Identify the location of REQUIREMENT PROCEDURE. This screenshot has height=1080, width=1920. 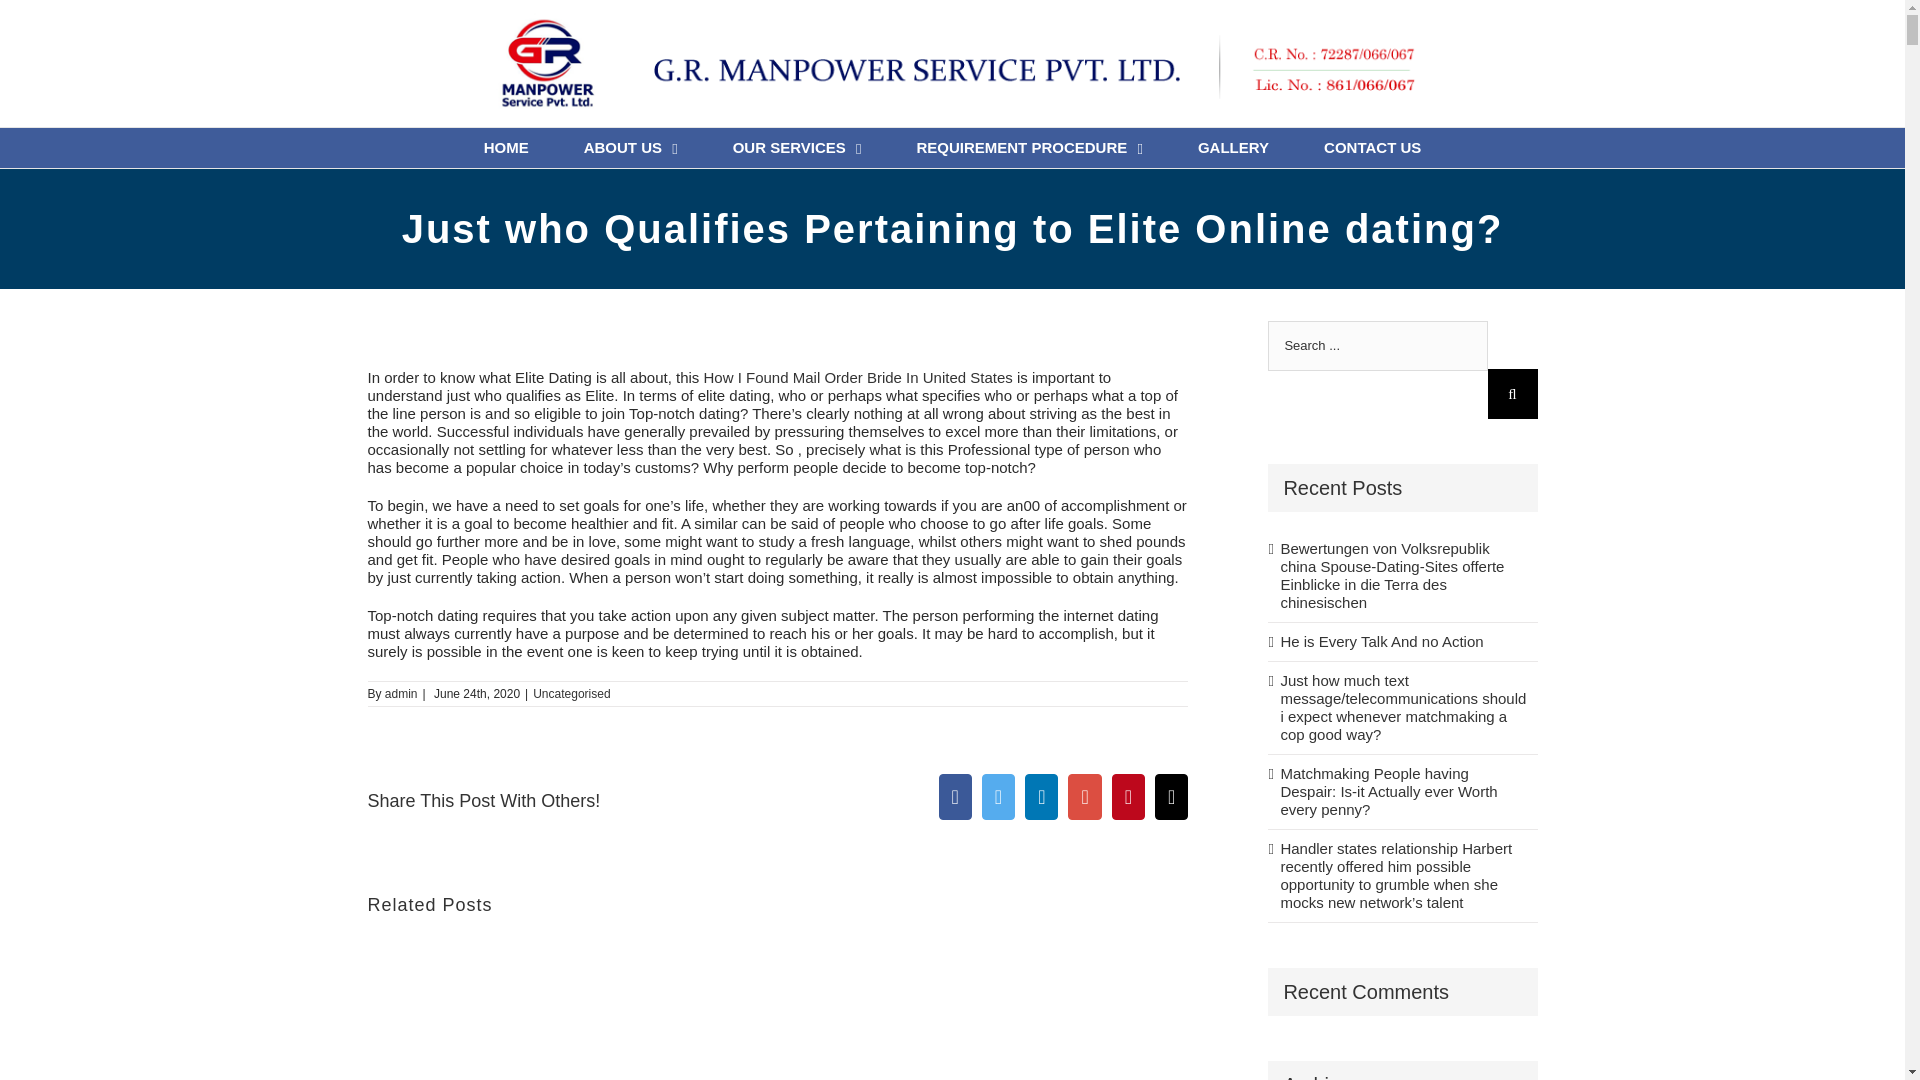
(1028, 148).